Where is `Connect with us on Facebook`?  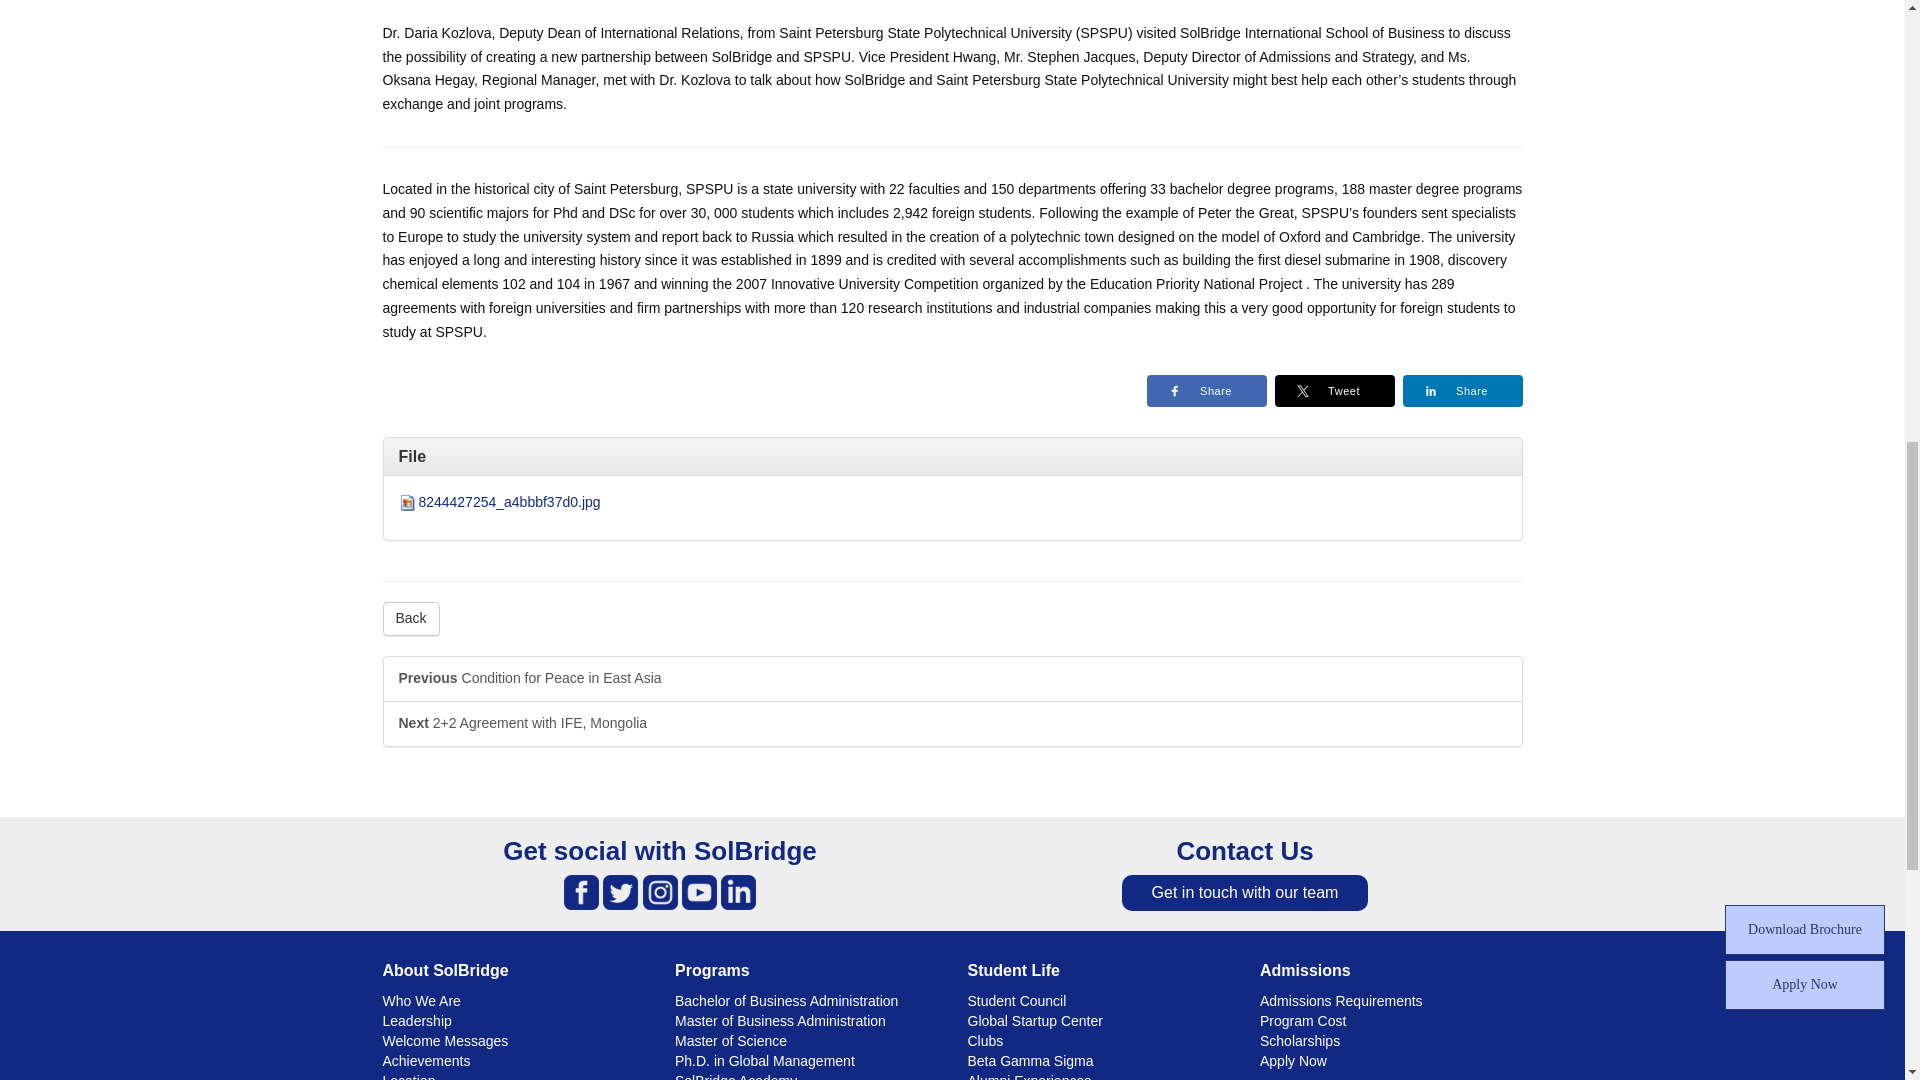
Connect with us on Facebook is located at coordinates (582, 891).